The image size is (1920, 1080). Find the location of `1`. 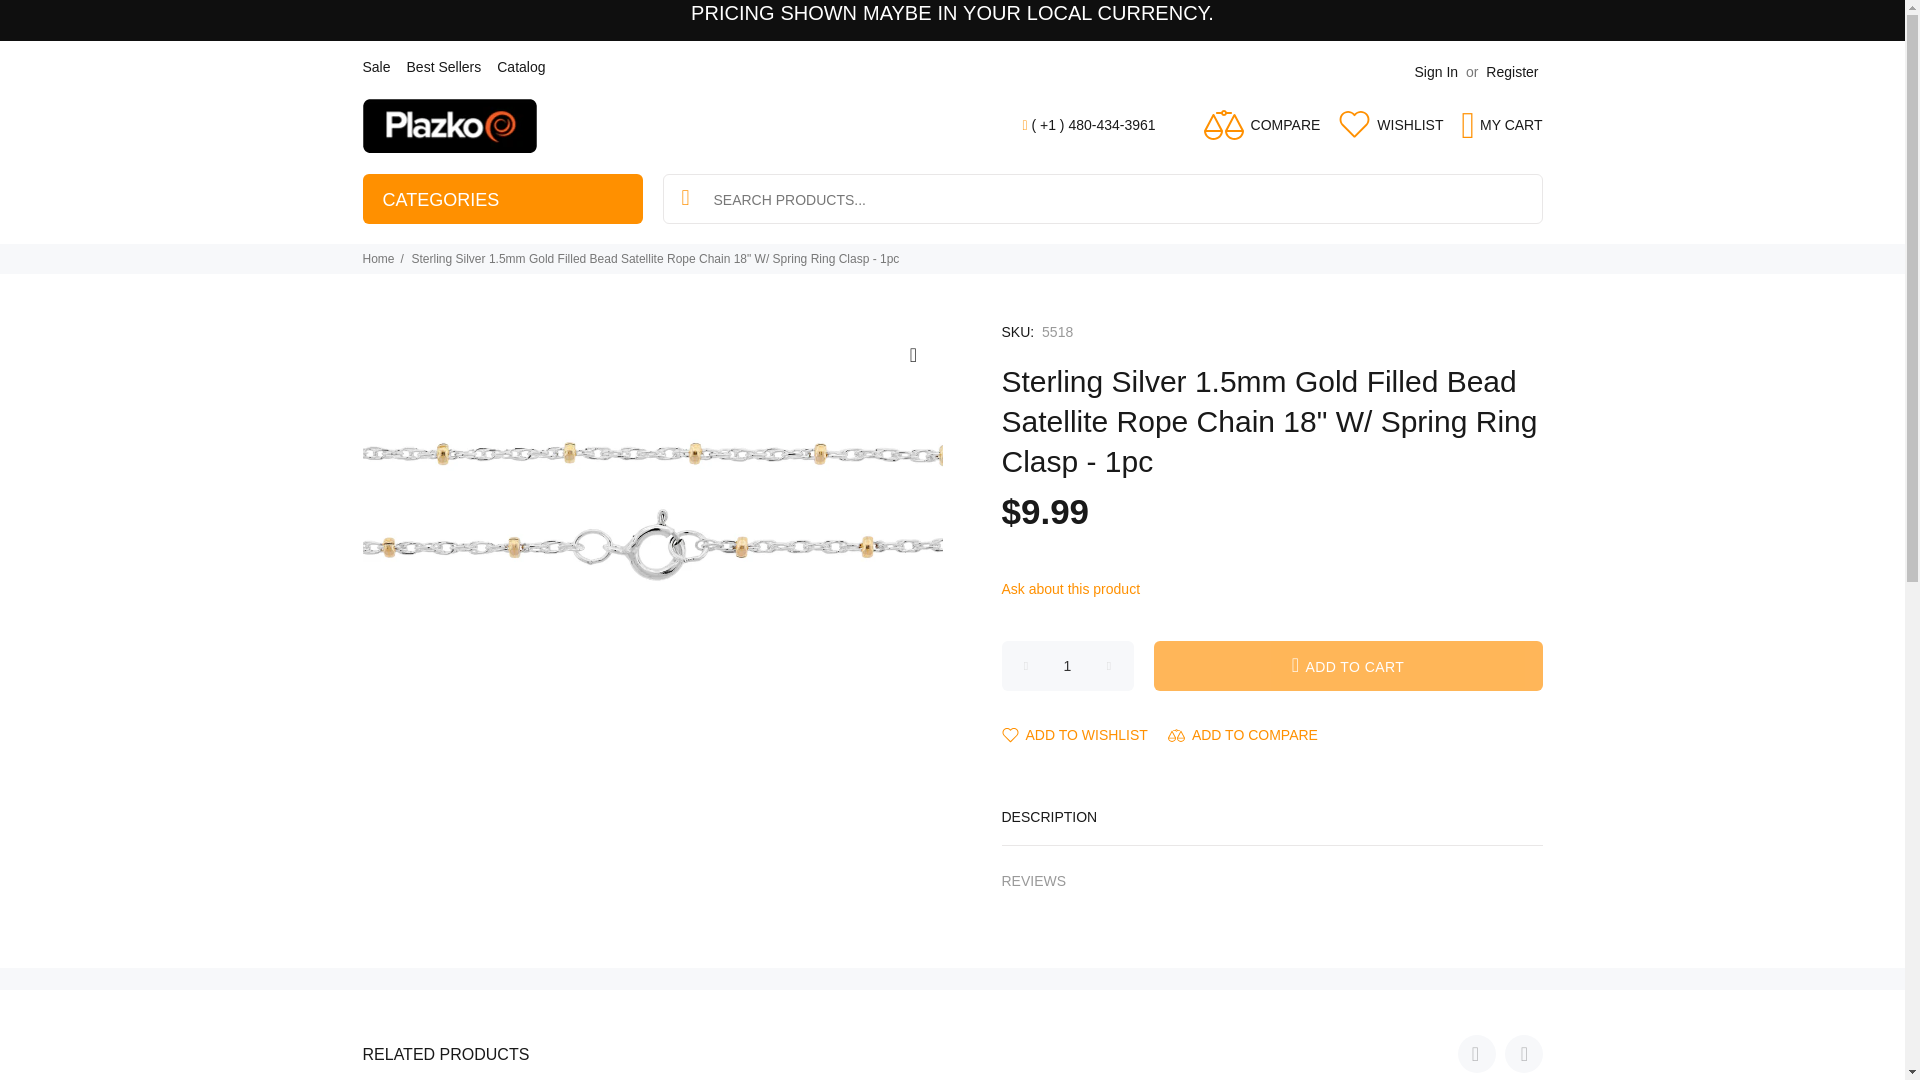

1 is located at coordinates (1068, 666).